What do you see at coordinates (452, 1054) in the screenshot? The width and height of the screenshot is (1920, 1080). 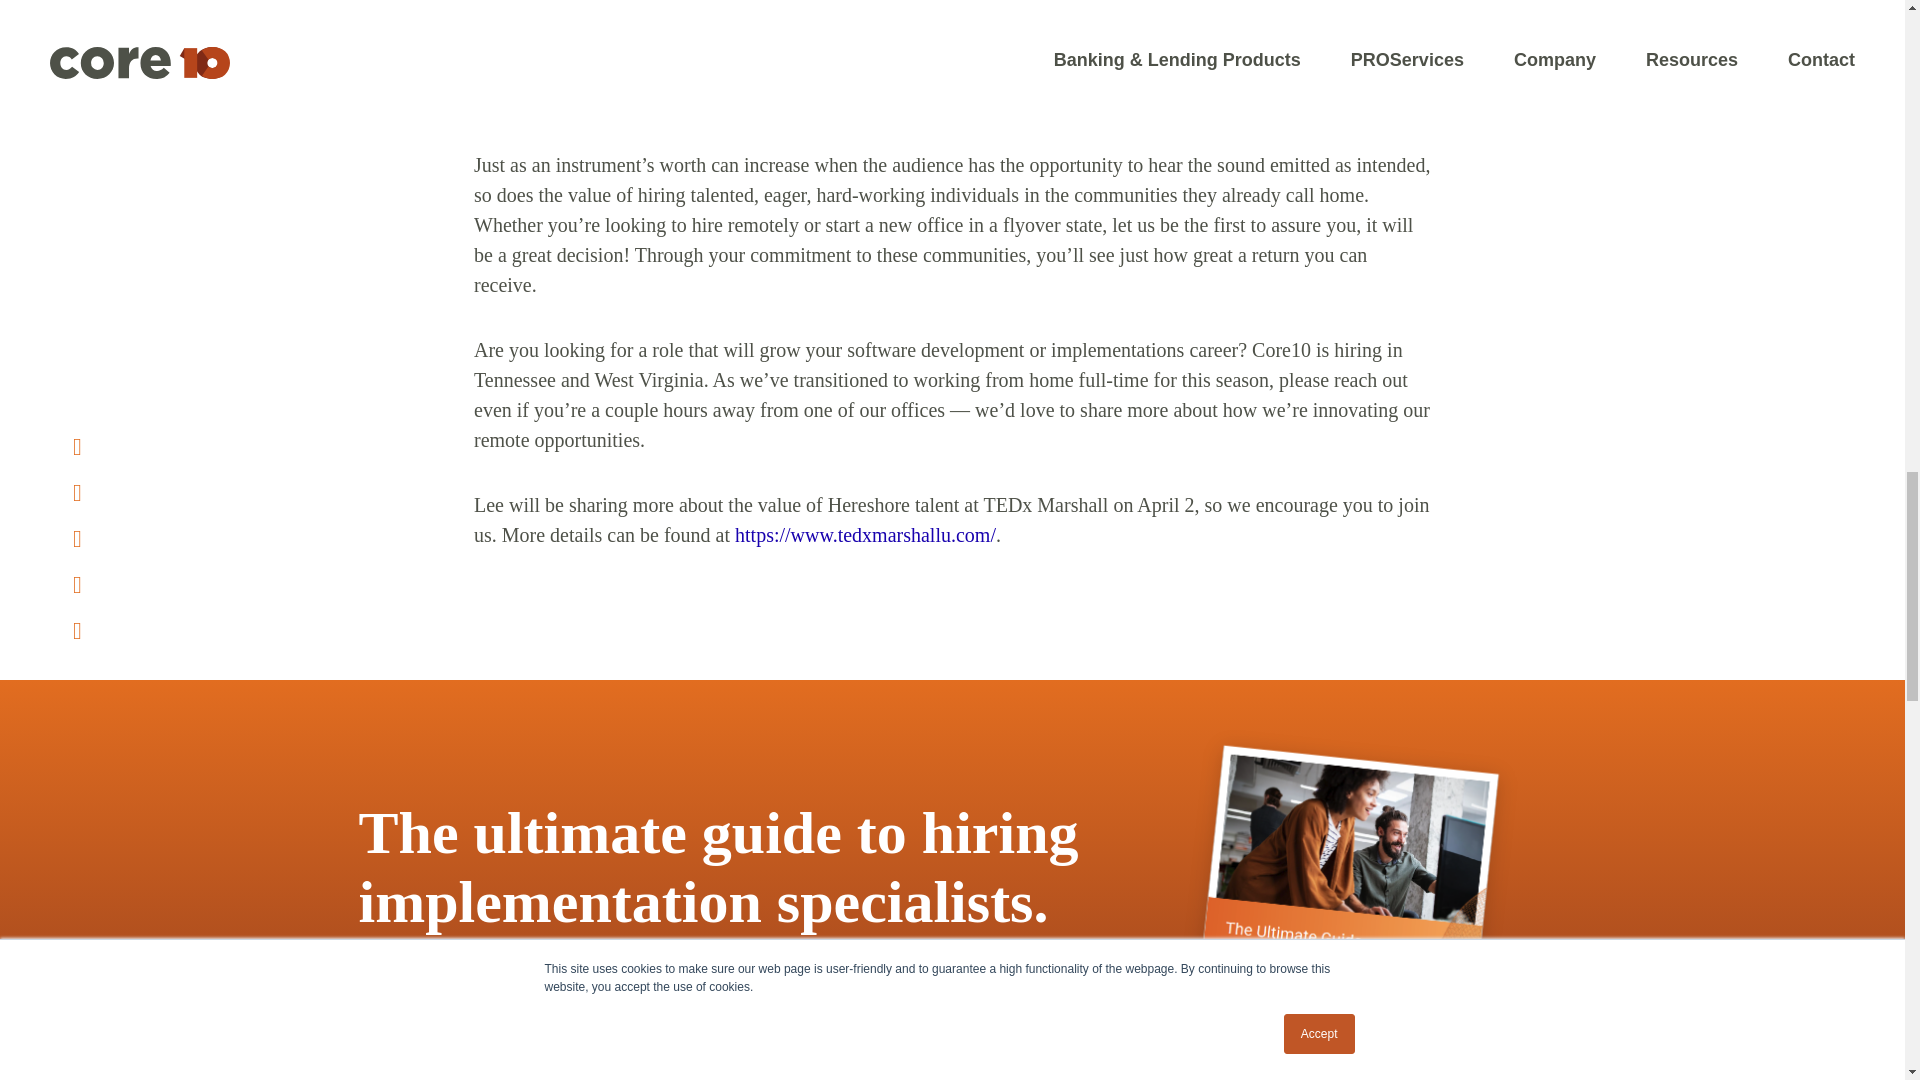 I see `Get it now` at bounding box center [452, 1054].